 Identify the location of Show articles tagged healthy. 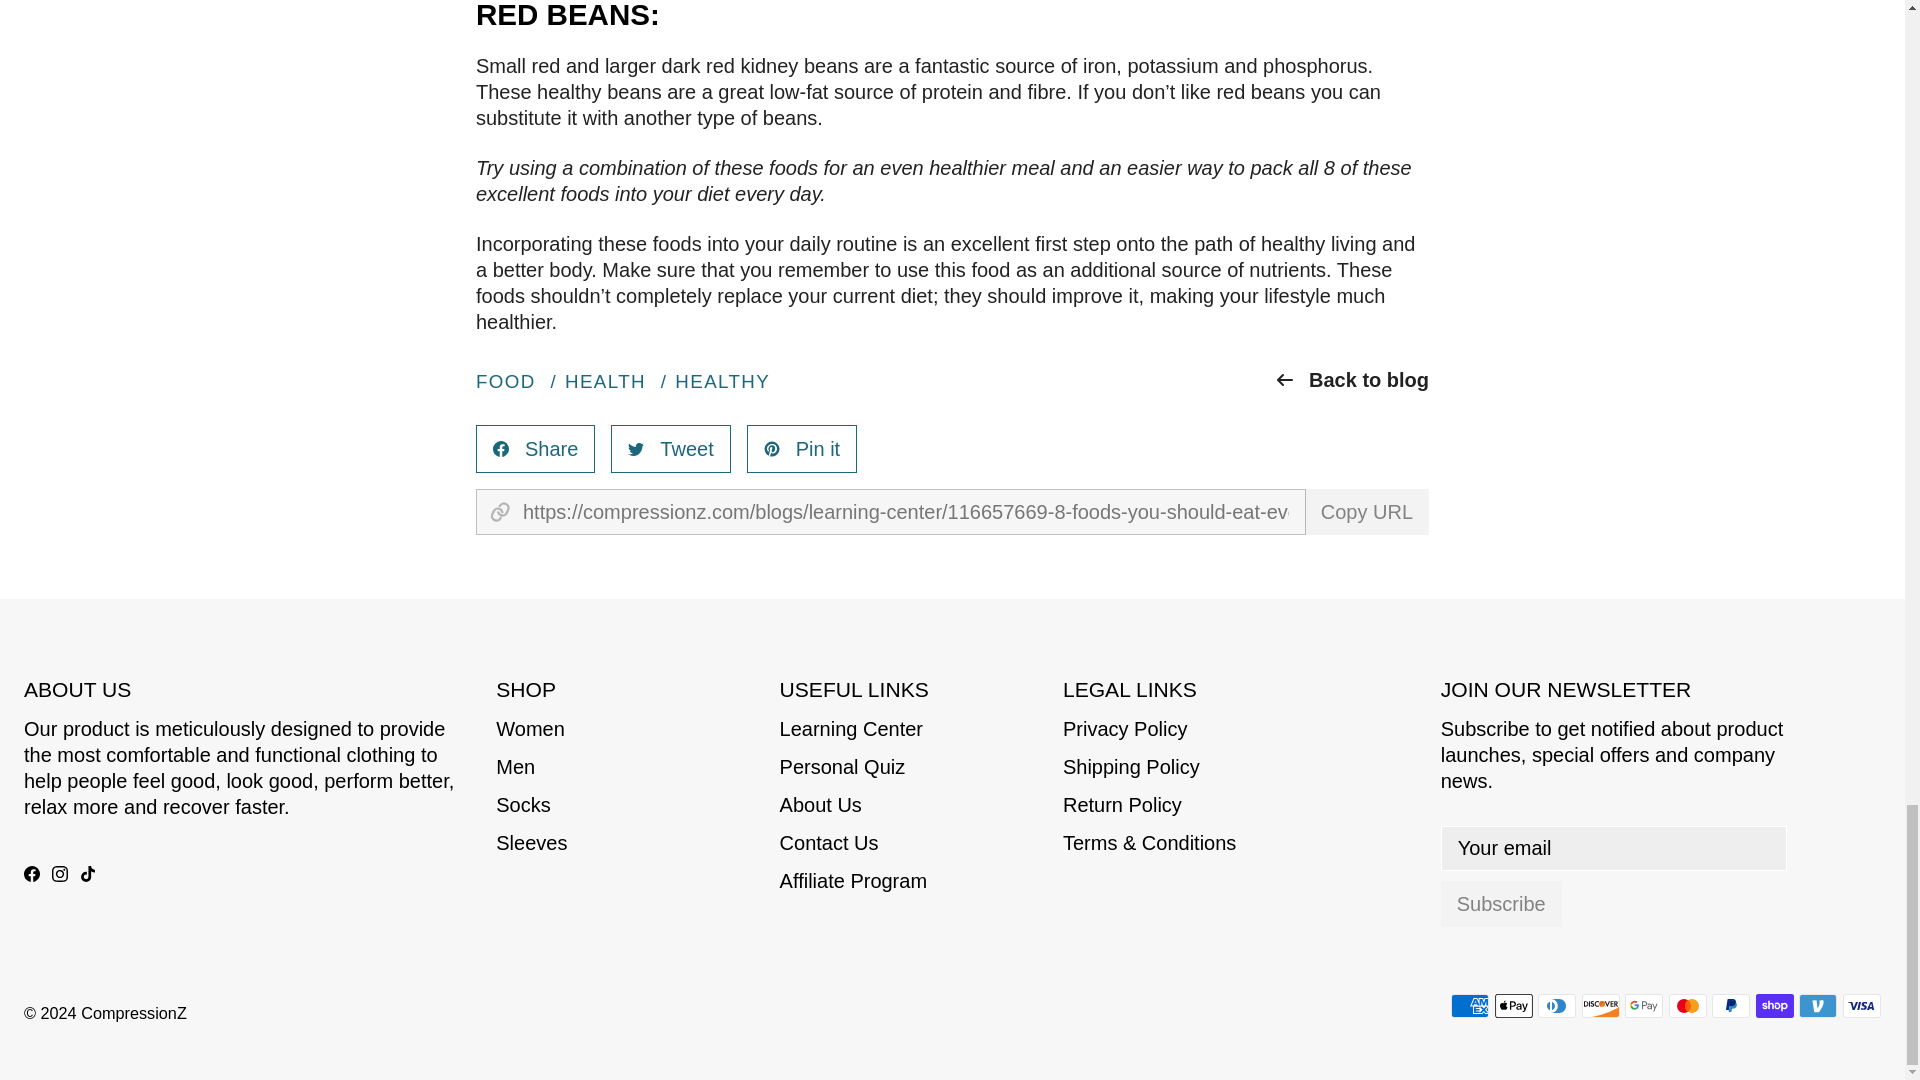
(722, 382).